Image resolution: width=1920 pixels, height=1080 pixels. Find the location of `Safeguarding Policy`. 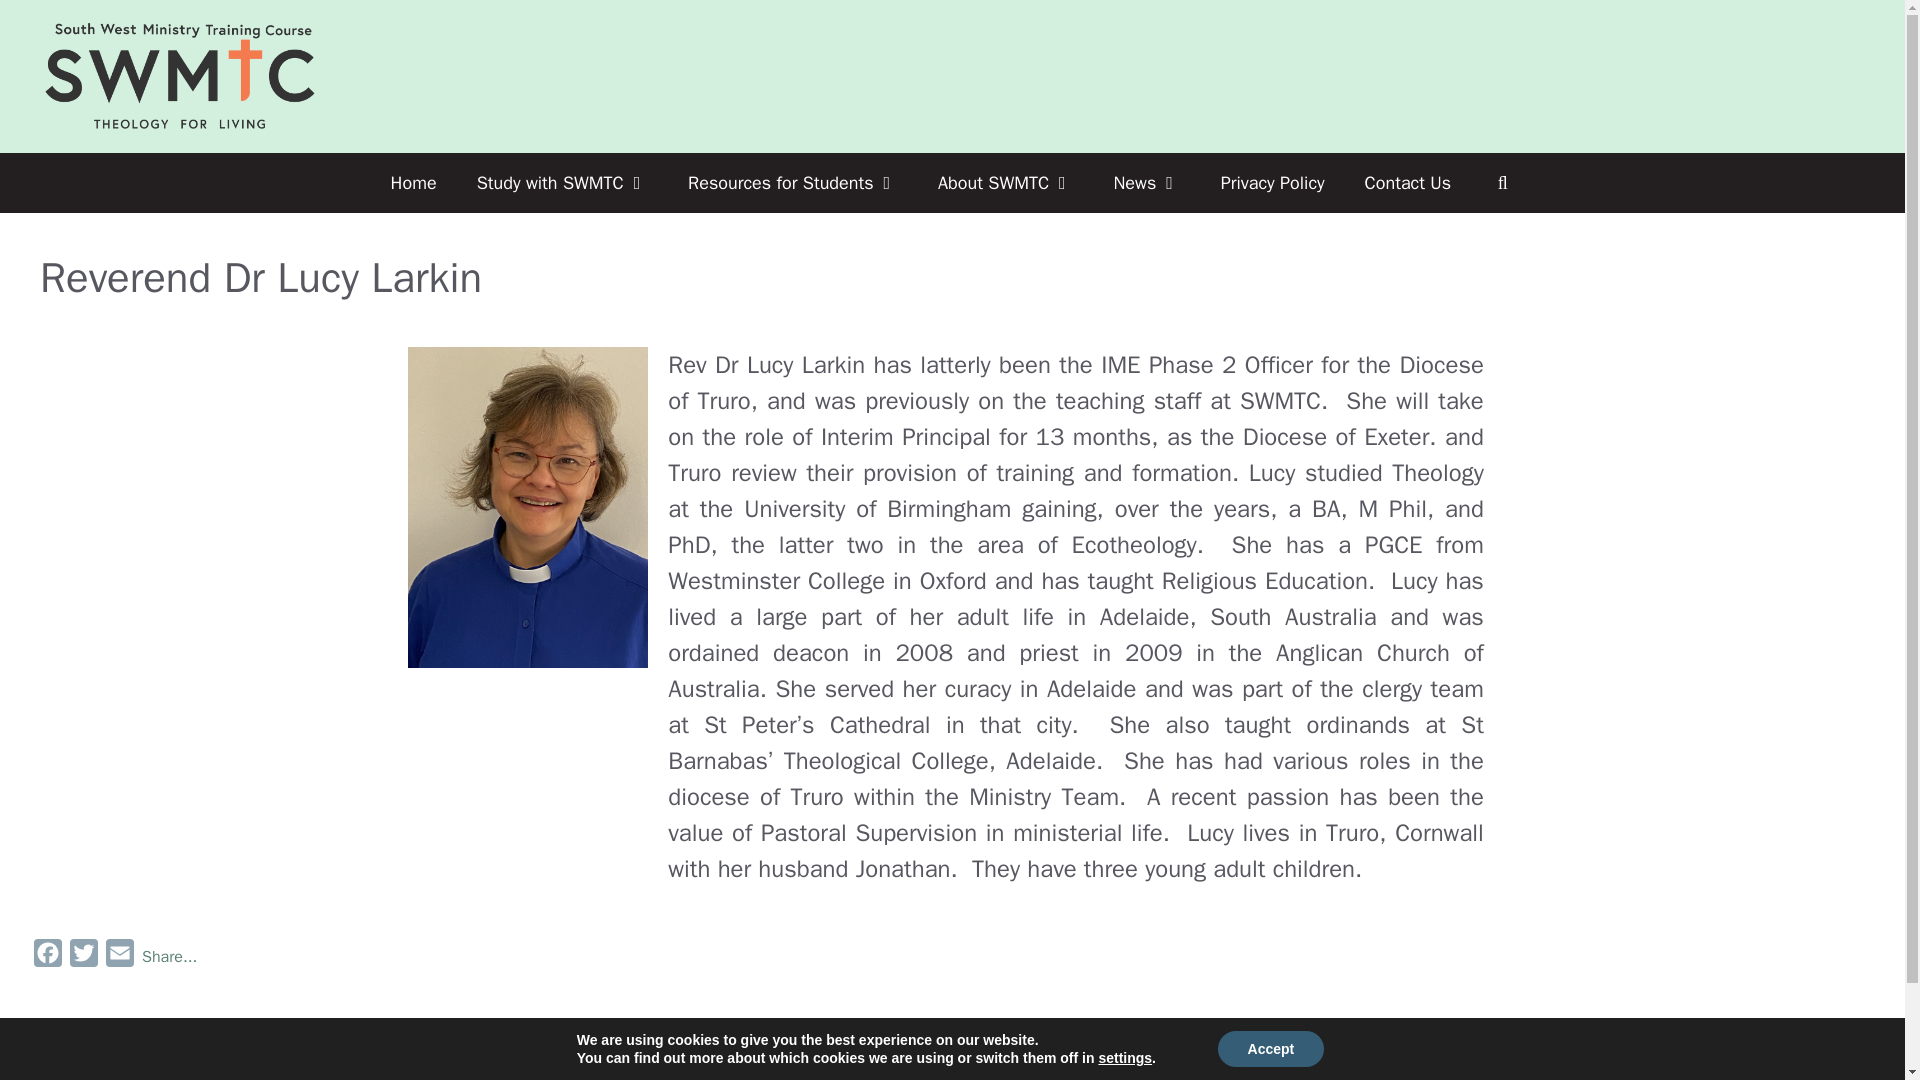

Safeguarding Policy is located at coordinates (951, 1078).